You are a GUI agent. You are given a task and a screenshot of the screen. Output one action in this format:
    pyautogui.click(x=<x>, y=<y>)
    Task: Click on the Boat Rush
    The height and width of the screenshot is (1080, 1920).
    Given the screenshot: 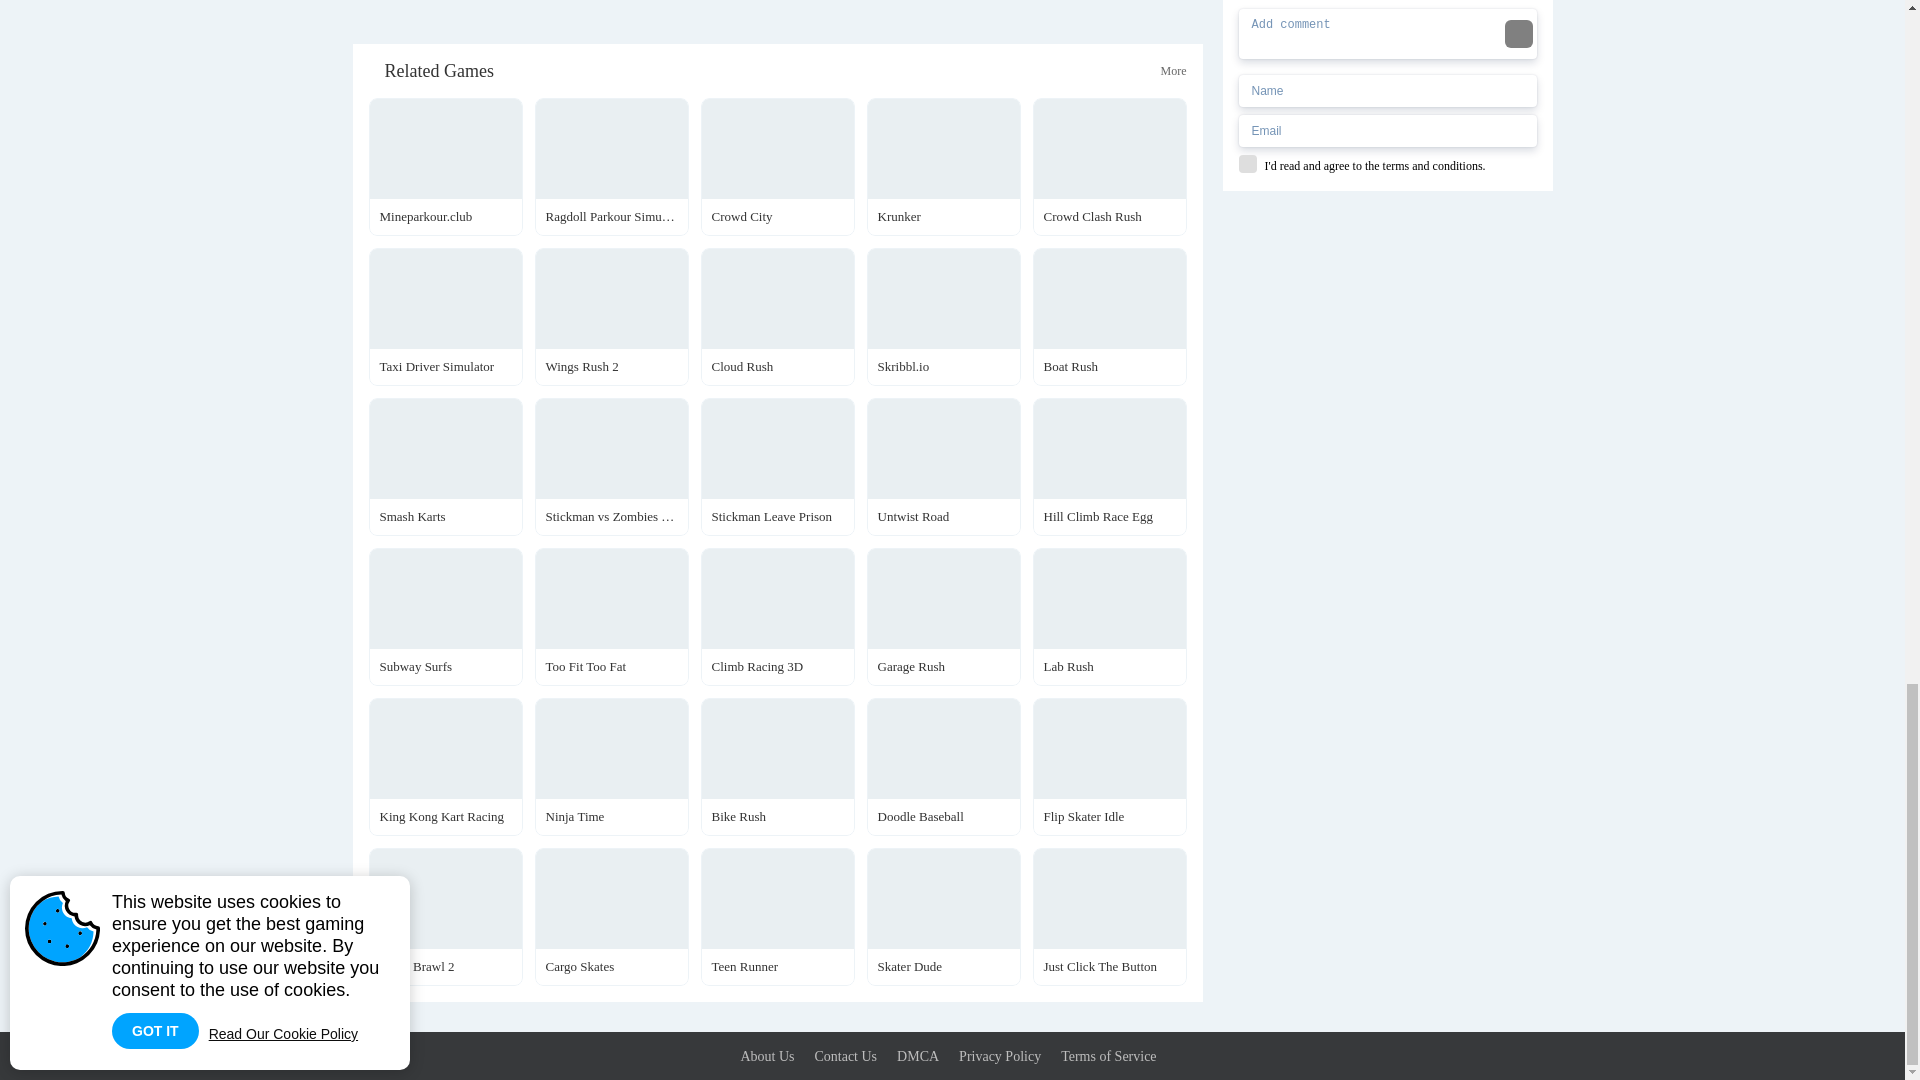 What is the action you would take?
    pyautogui.click(x=1109, y=316)
    